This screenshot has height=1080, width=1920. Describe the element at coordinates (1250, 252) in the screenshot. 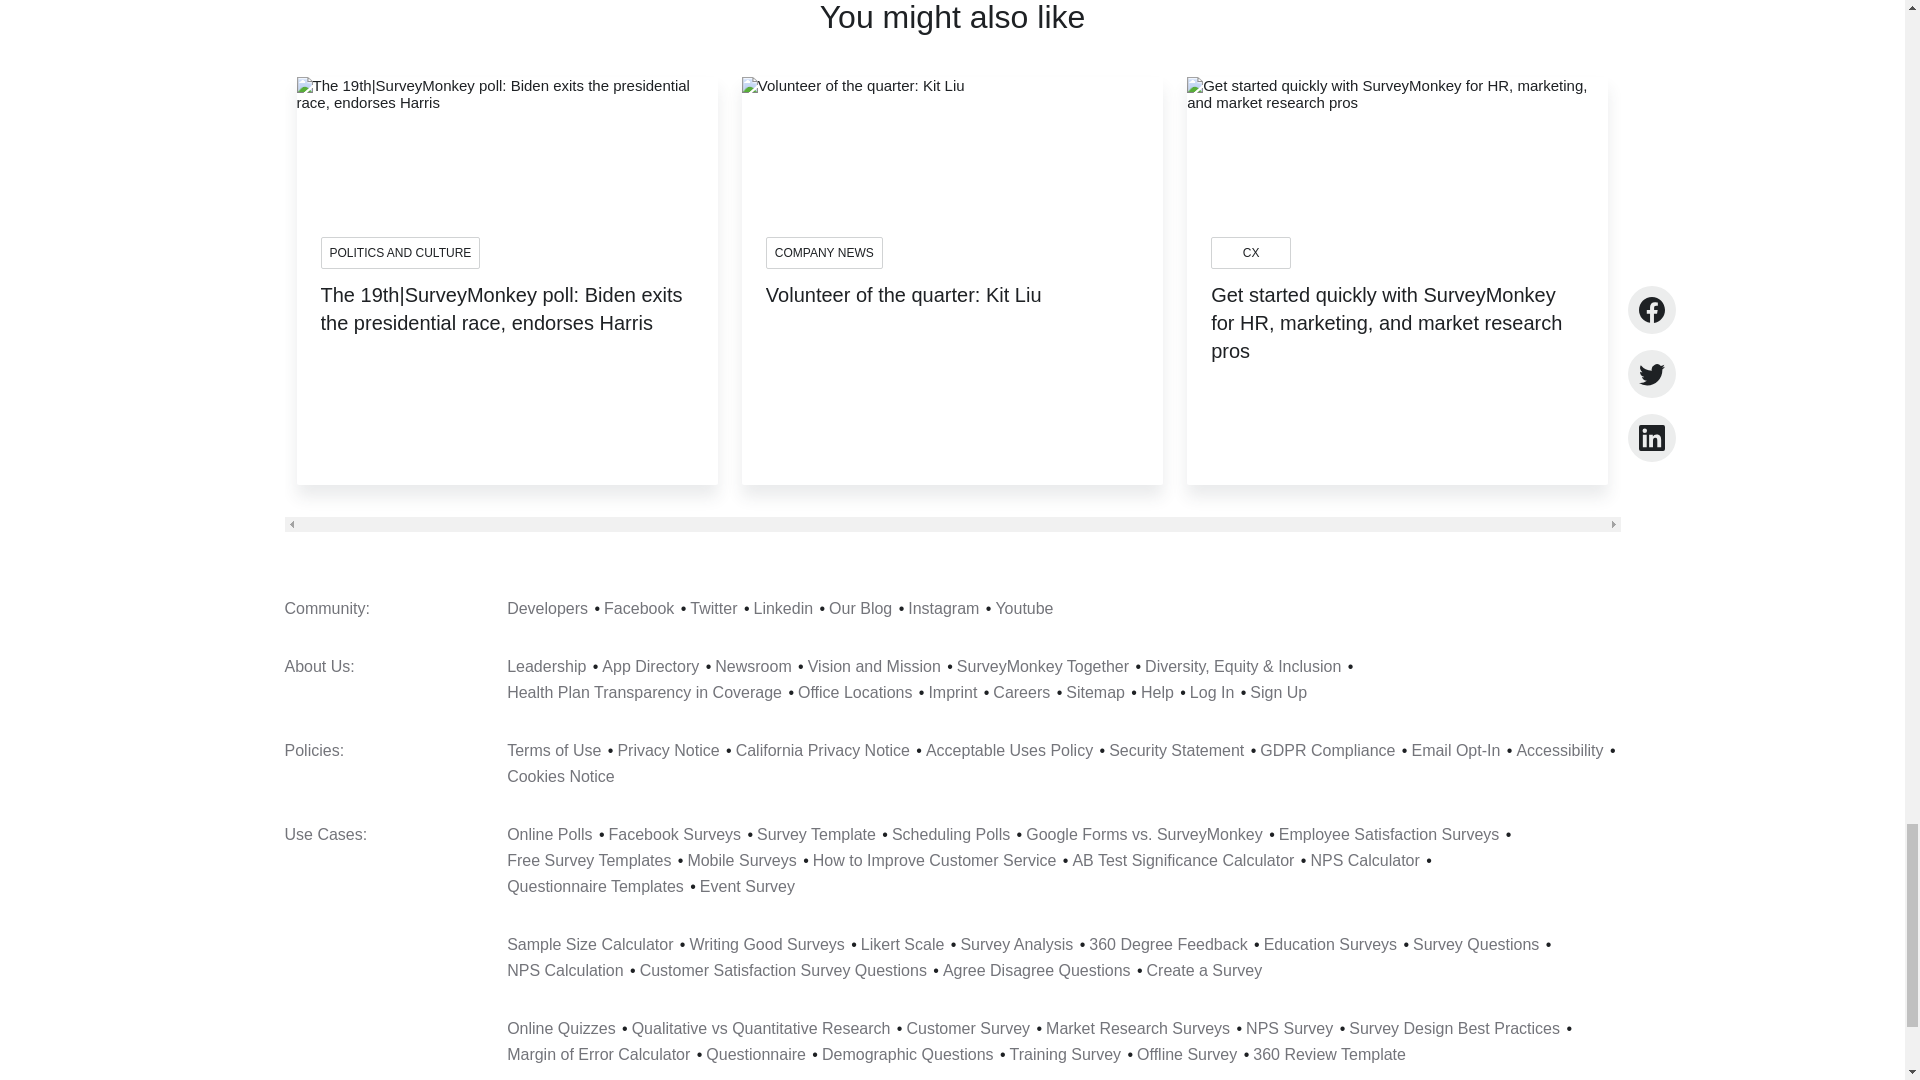

I see `CX` at that location.